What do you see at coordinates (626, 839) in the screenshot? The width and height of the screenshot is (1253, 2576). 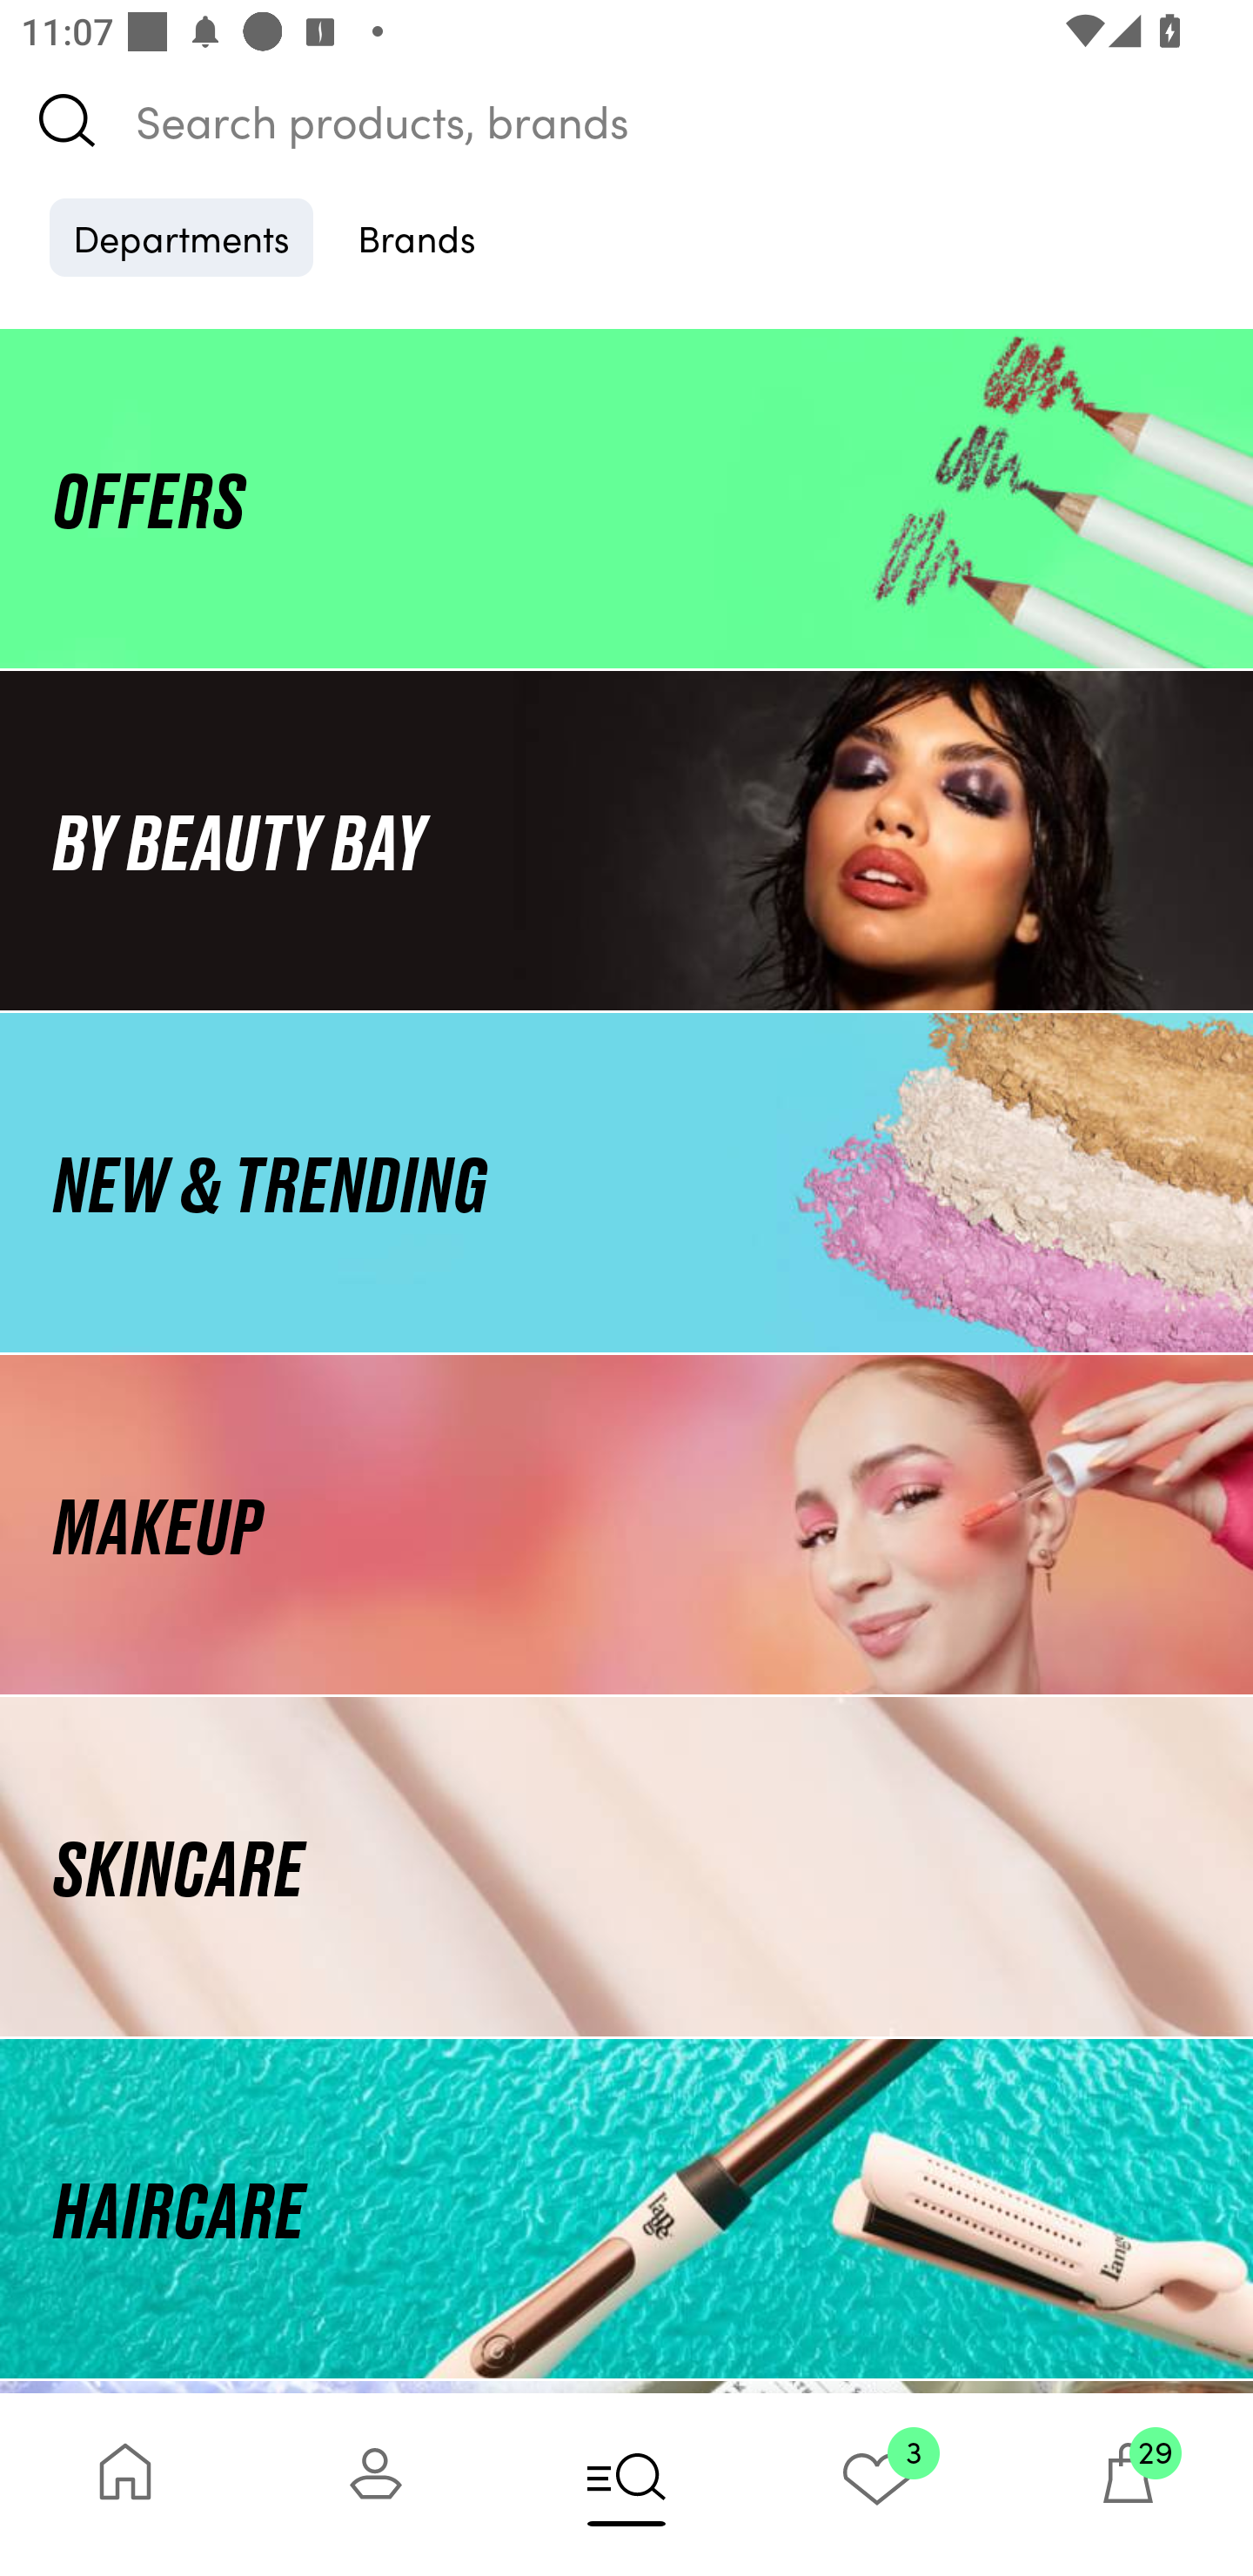 I see `BY BEAUTY BAY` at bounding box center [626, 839].